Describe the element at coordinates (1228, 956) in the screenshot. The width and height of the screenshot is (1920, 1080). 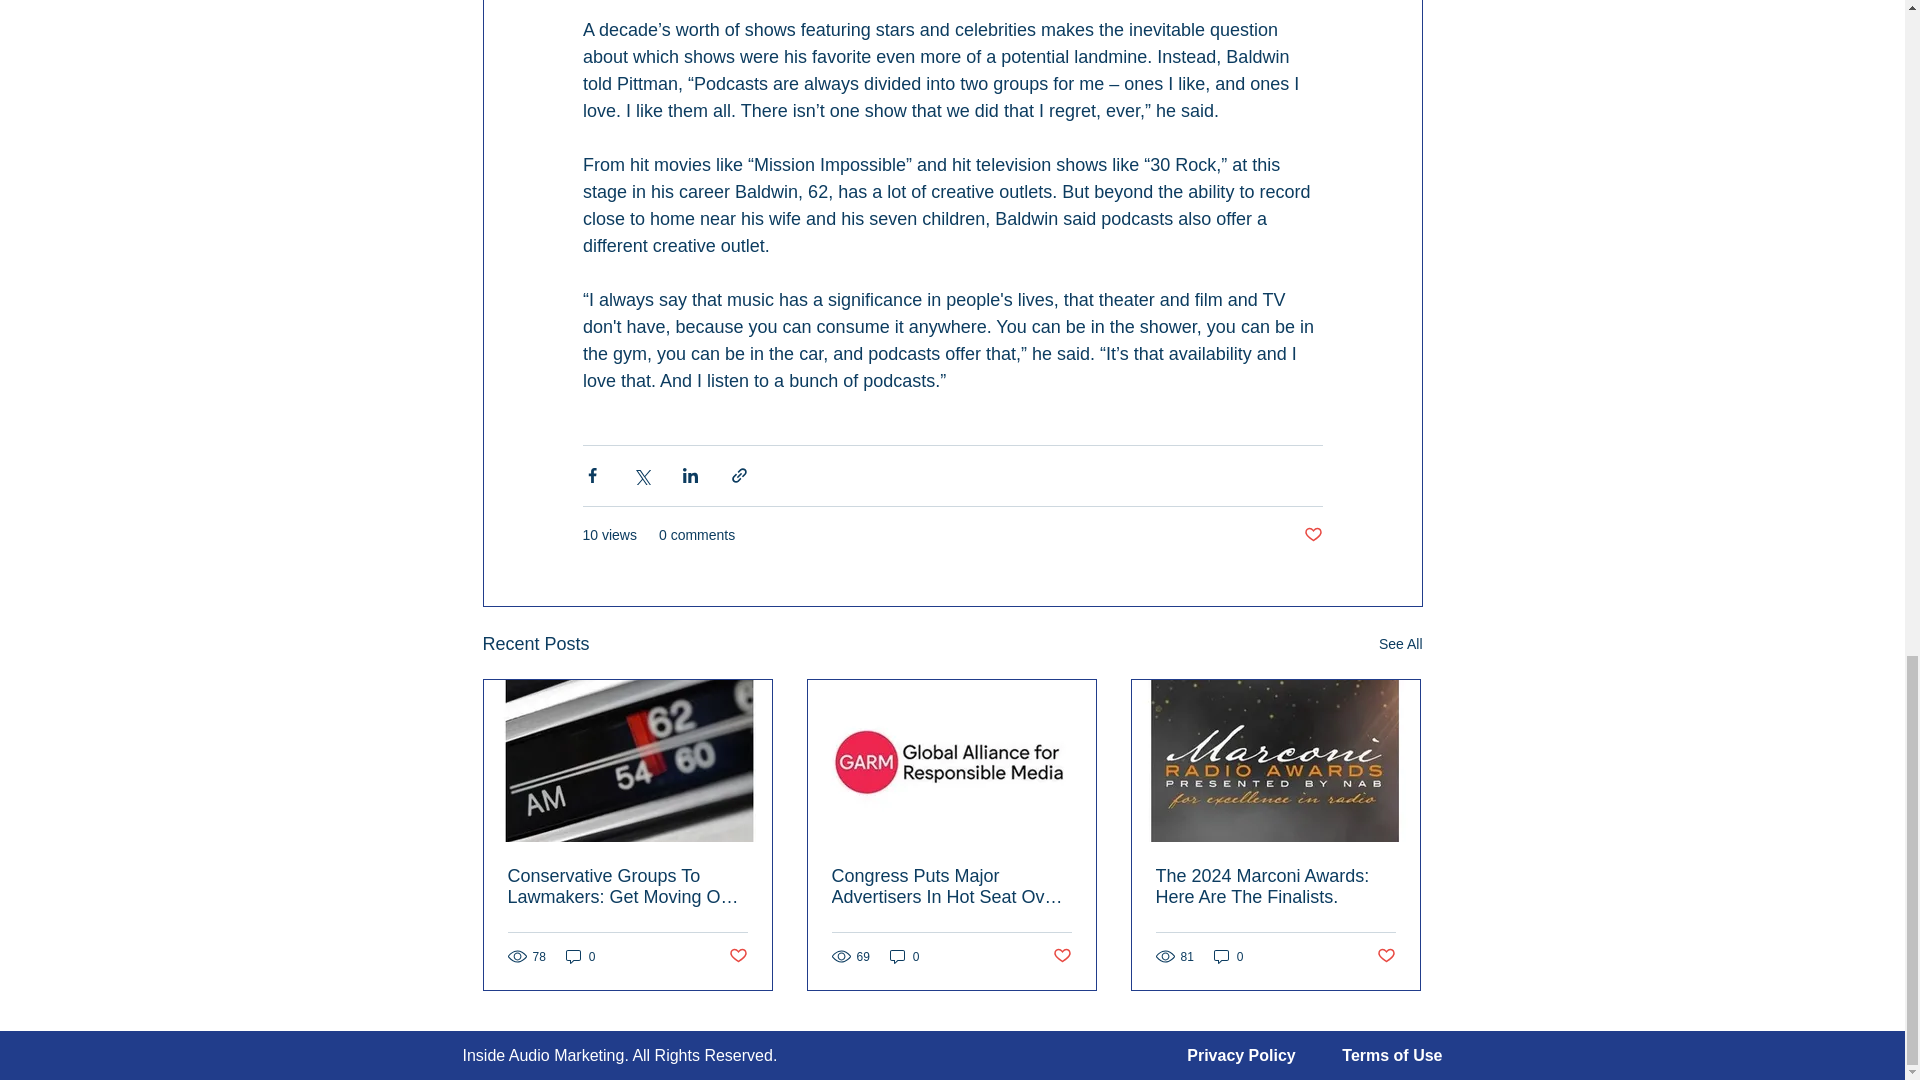
I see `0` at that location.